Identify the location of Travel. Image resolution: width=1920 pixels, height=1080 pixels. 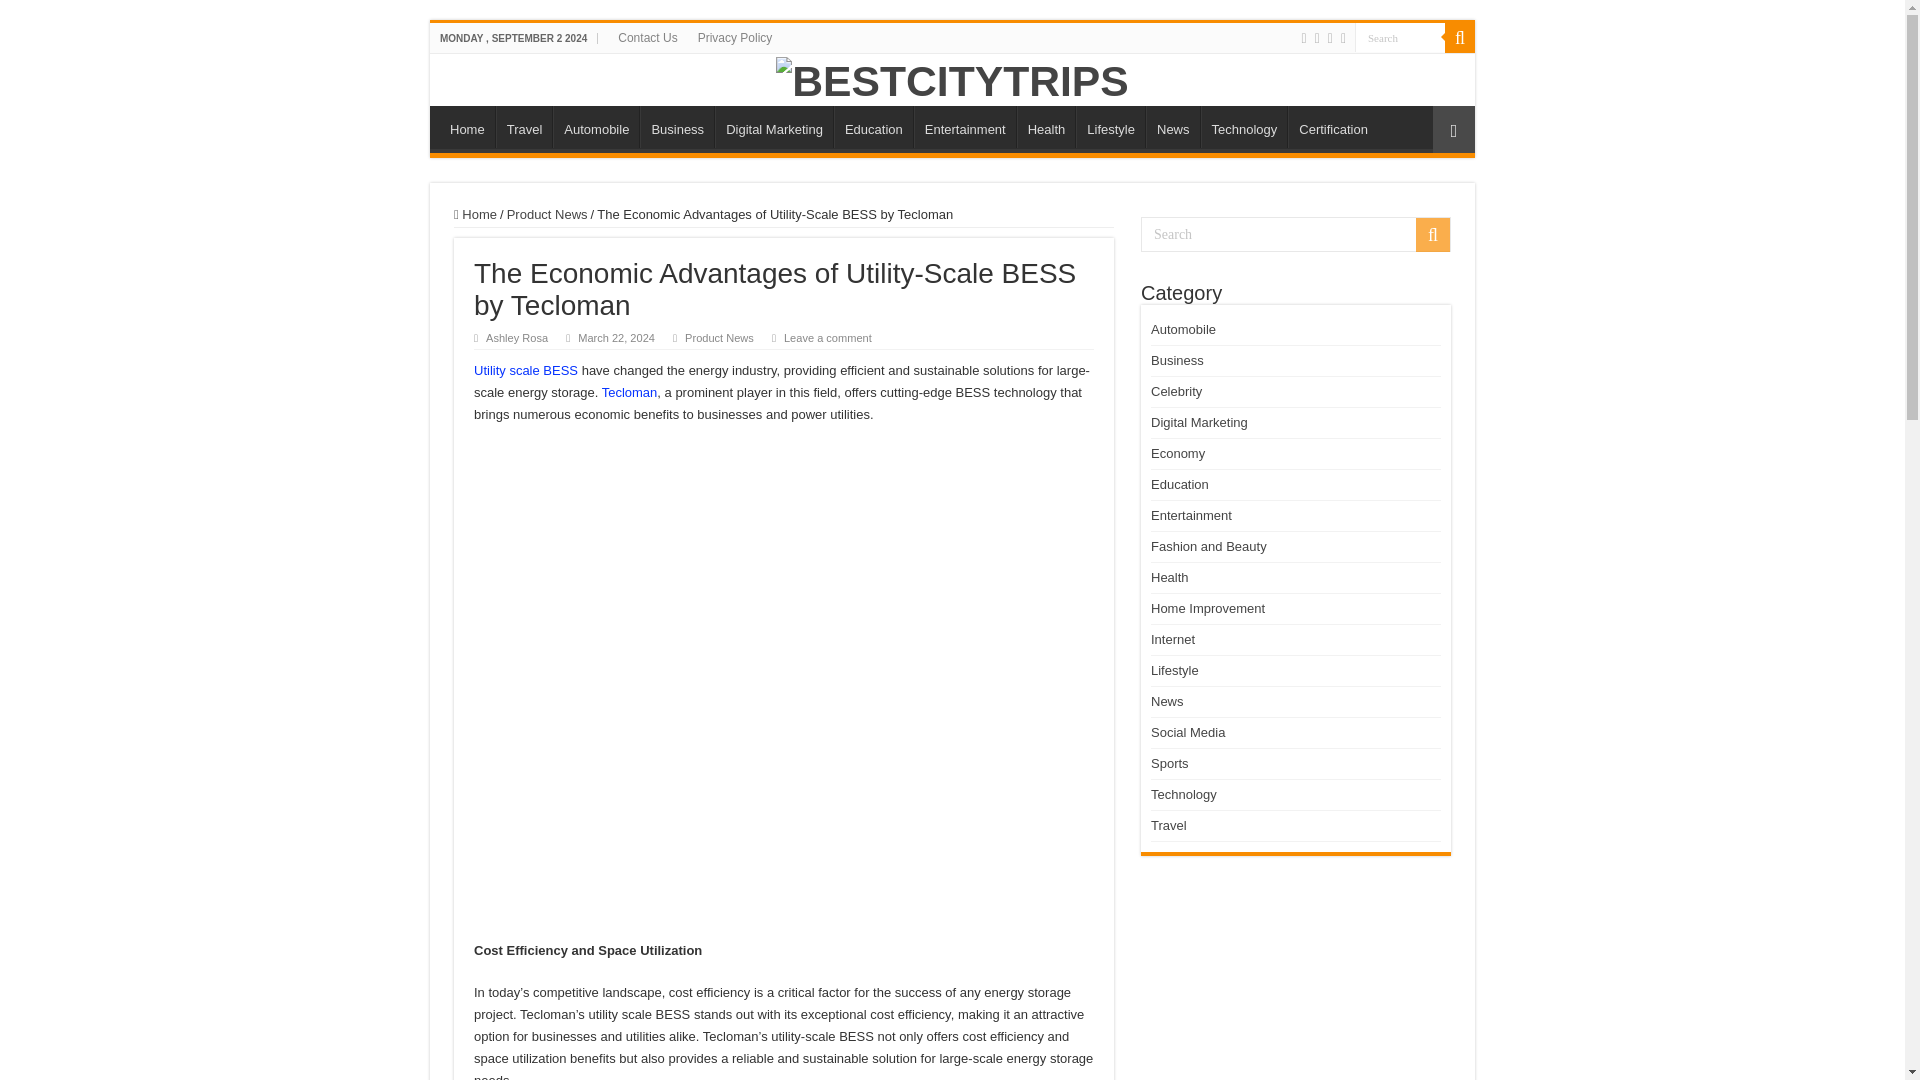
(524, 126).